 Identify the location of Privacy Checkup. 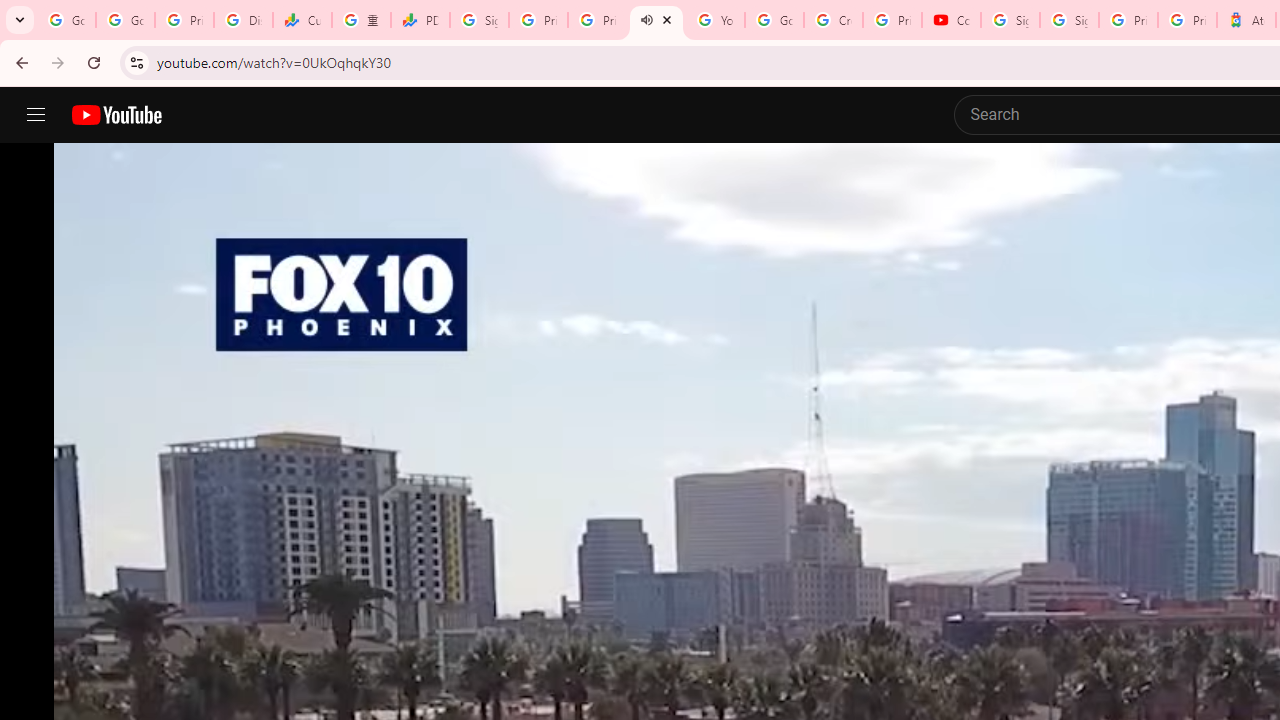
(598, 20).